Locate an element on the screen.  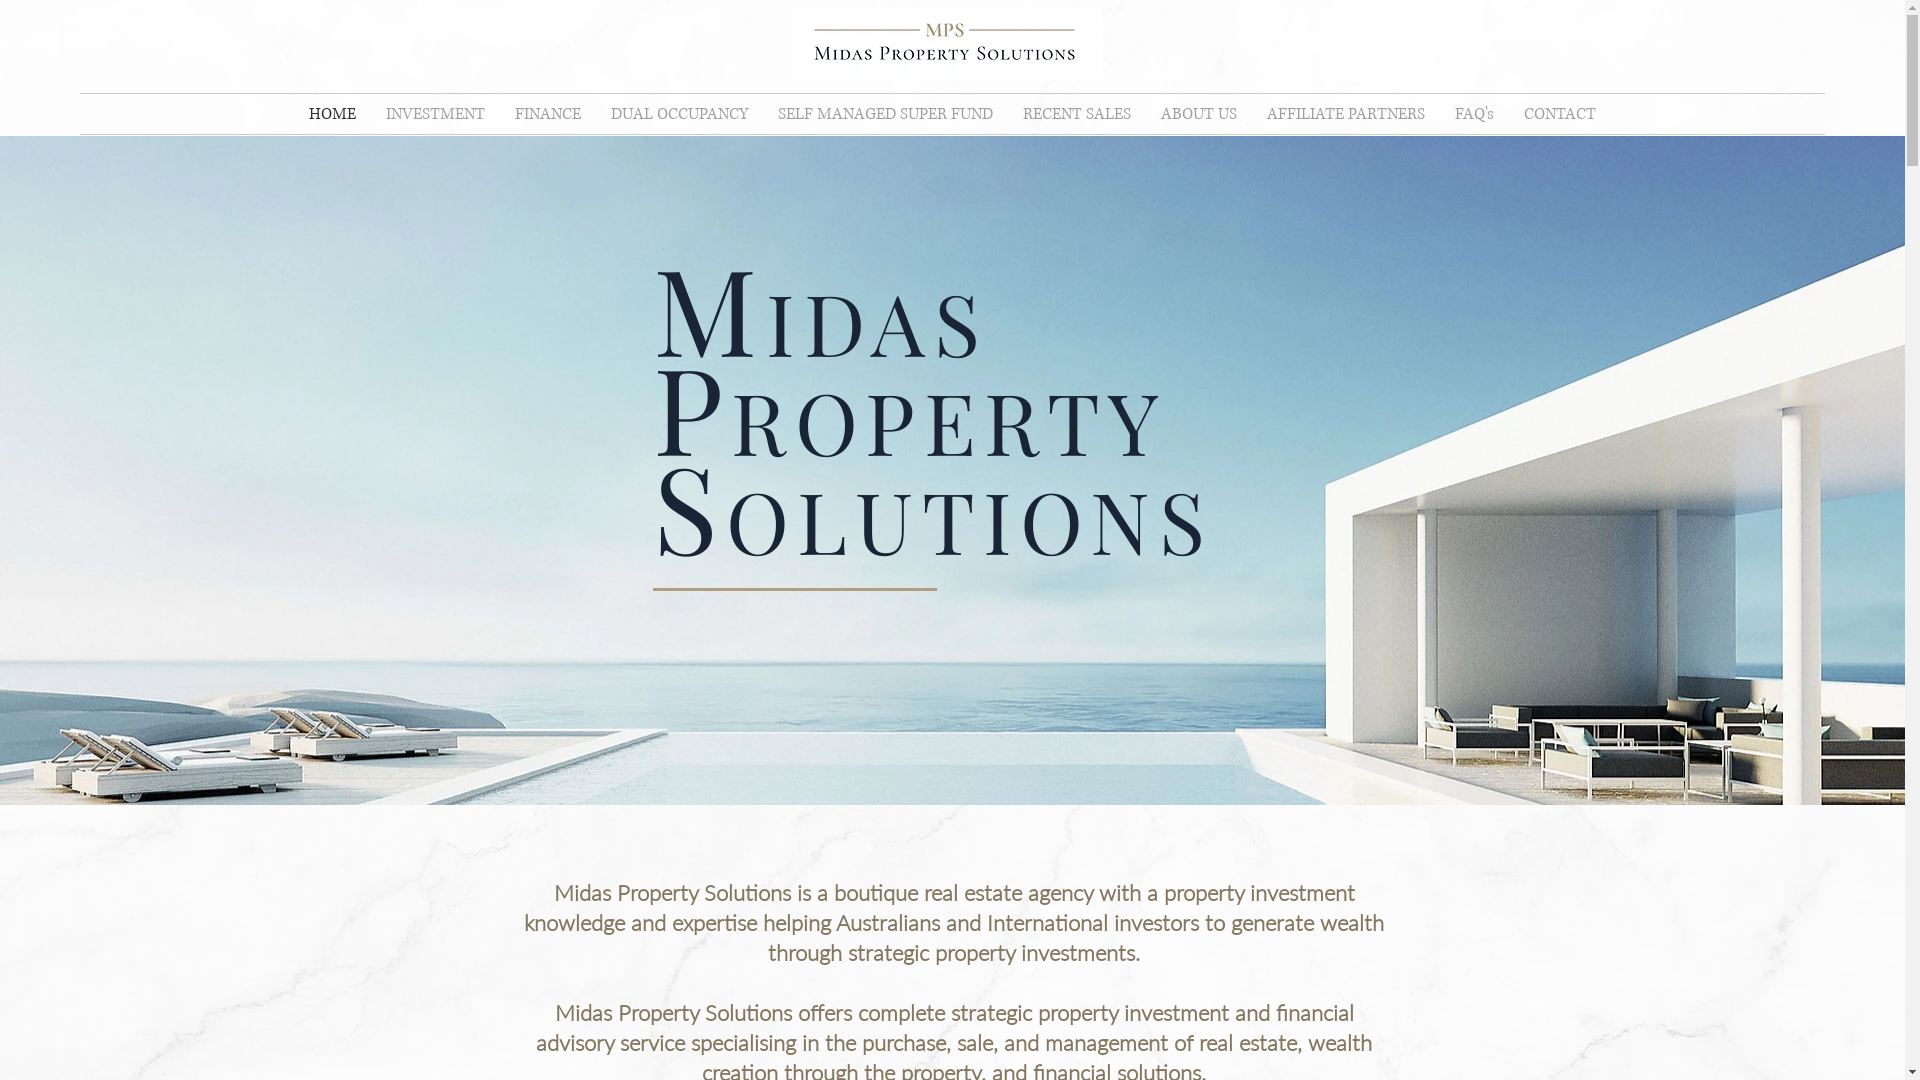
FINANCE is located at coordinates (548, 114).